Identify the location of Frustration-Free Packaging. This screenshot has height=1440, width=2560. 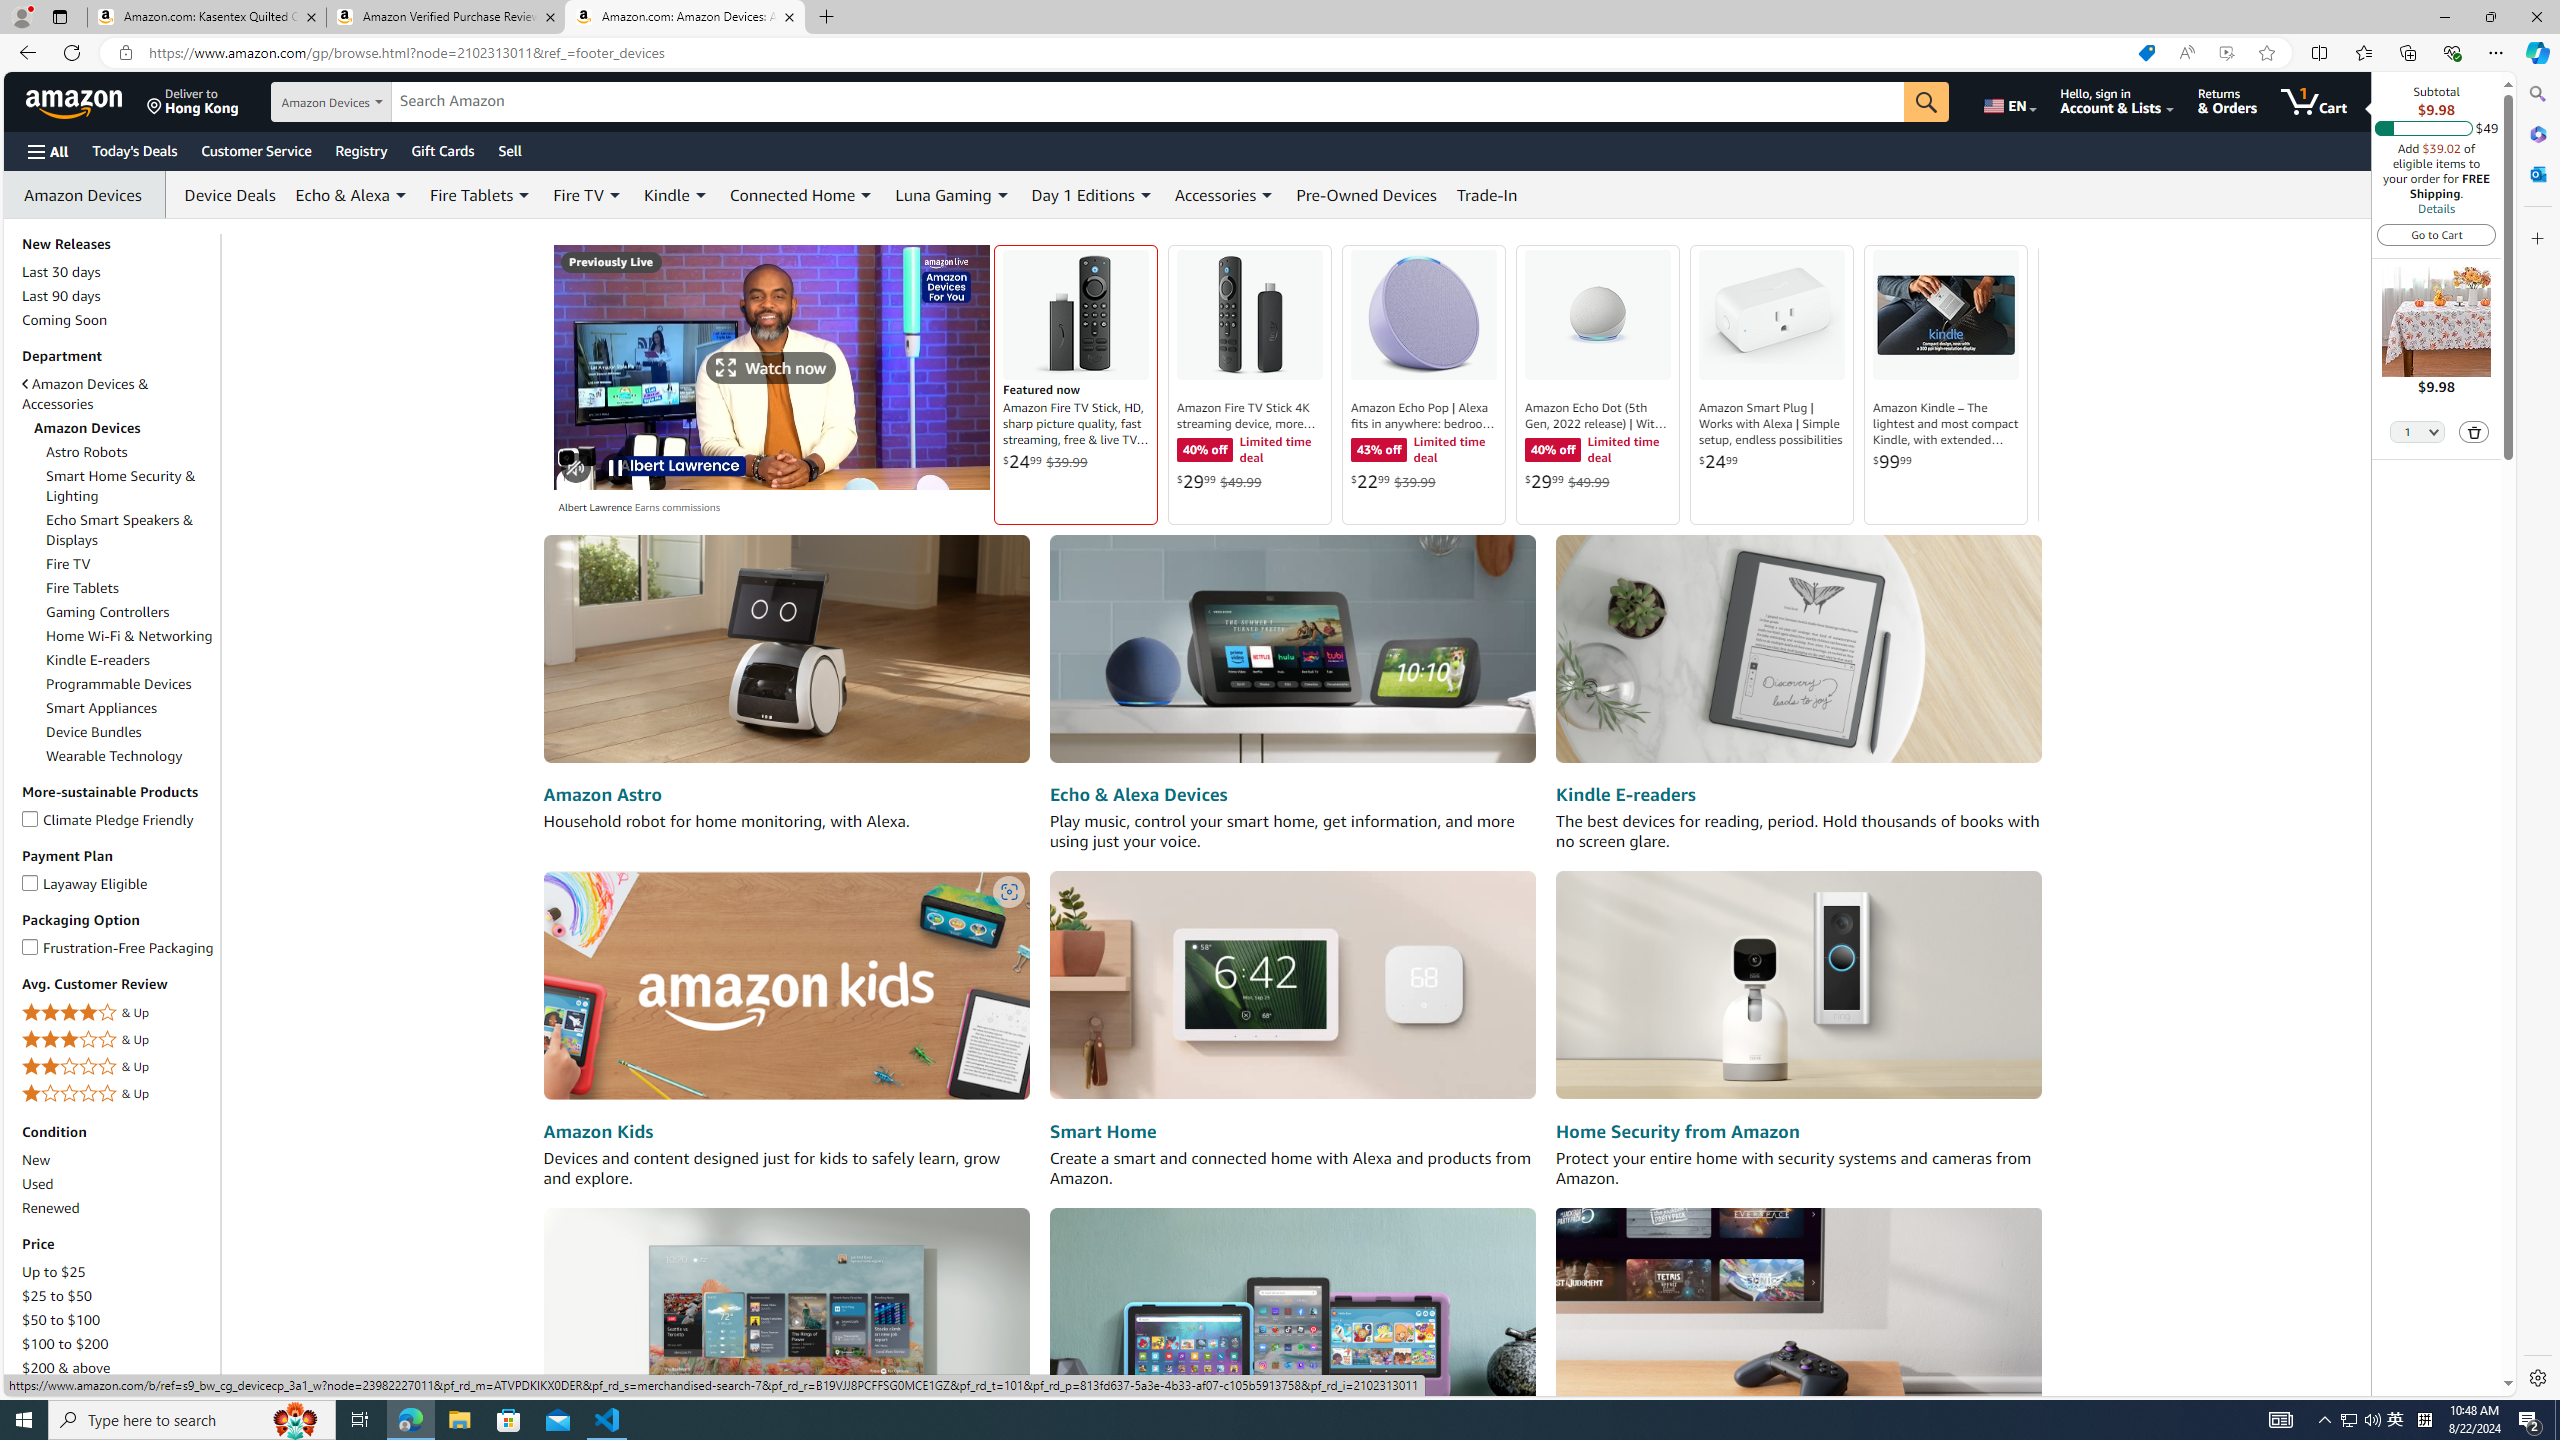
(30, 944).